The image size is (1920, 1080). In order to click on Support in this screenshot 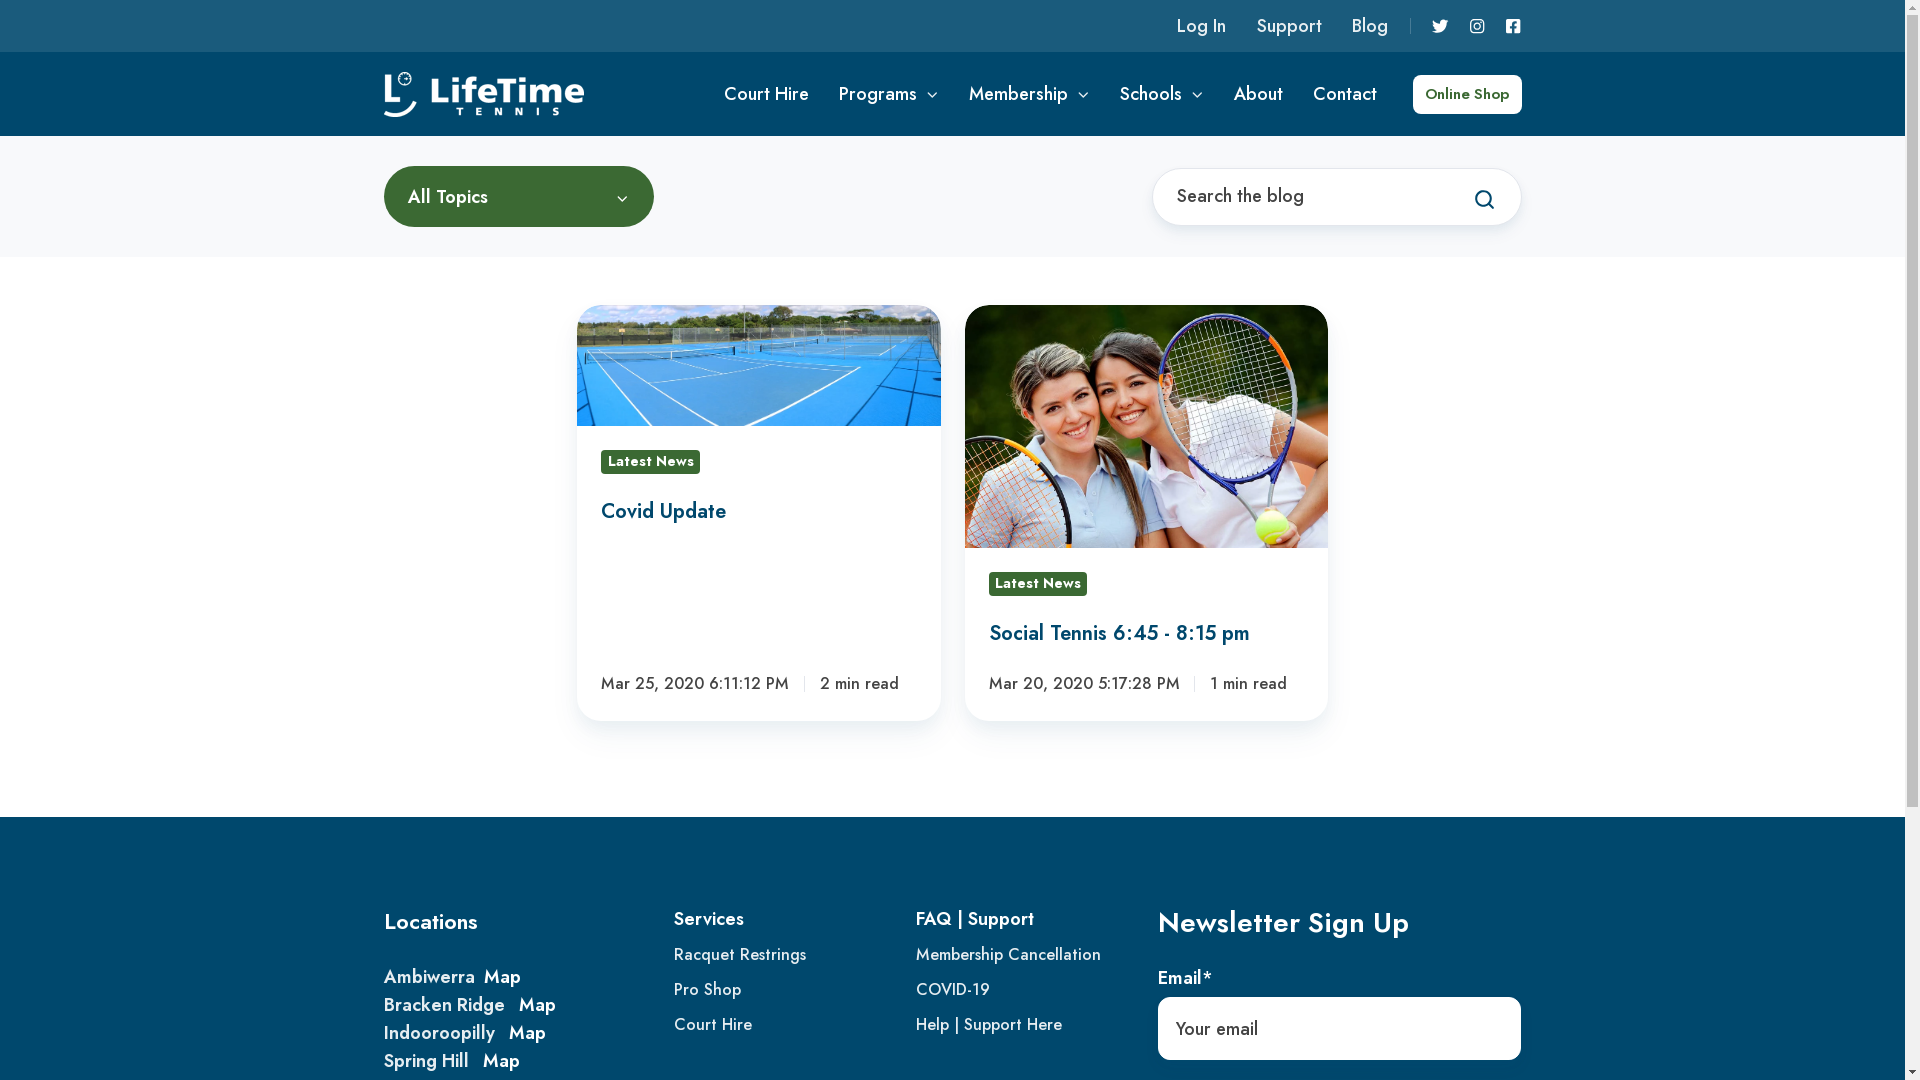, I will do `click(1290, 26)`.